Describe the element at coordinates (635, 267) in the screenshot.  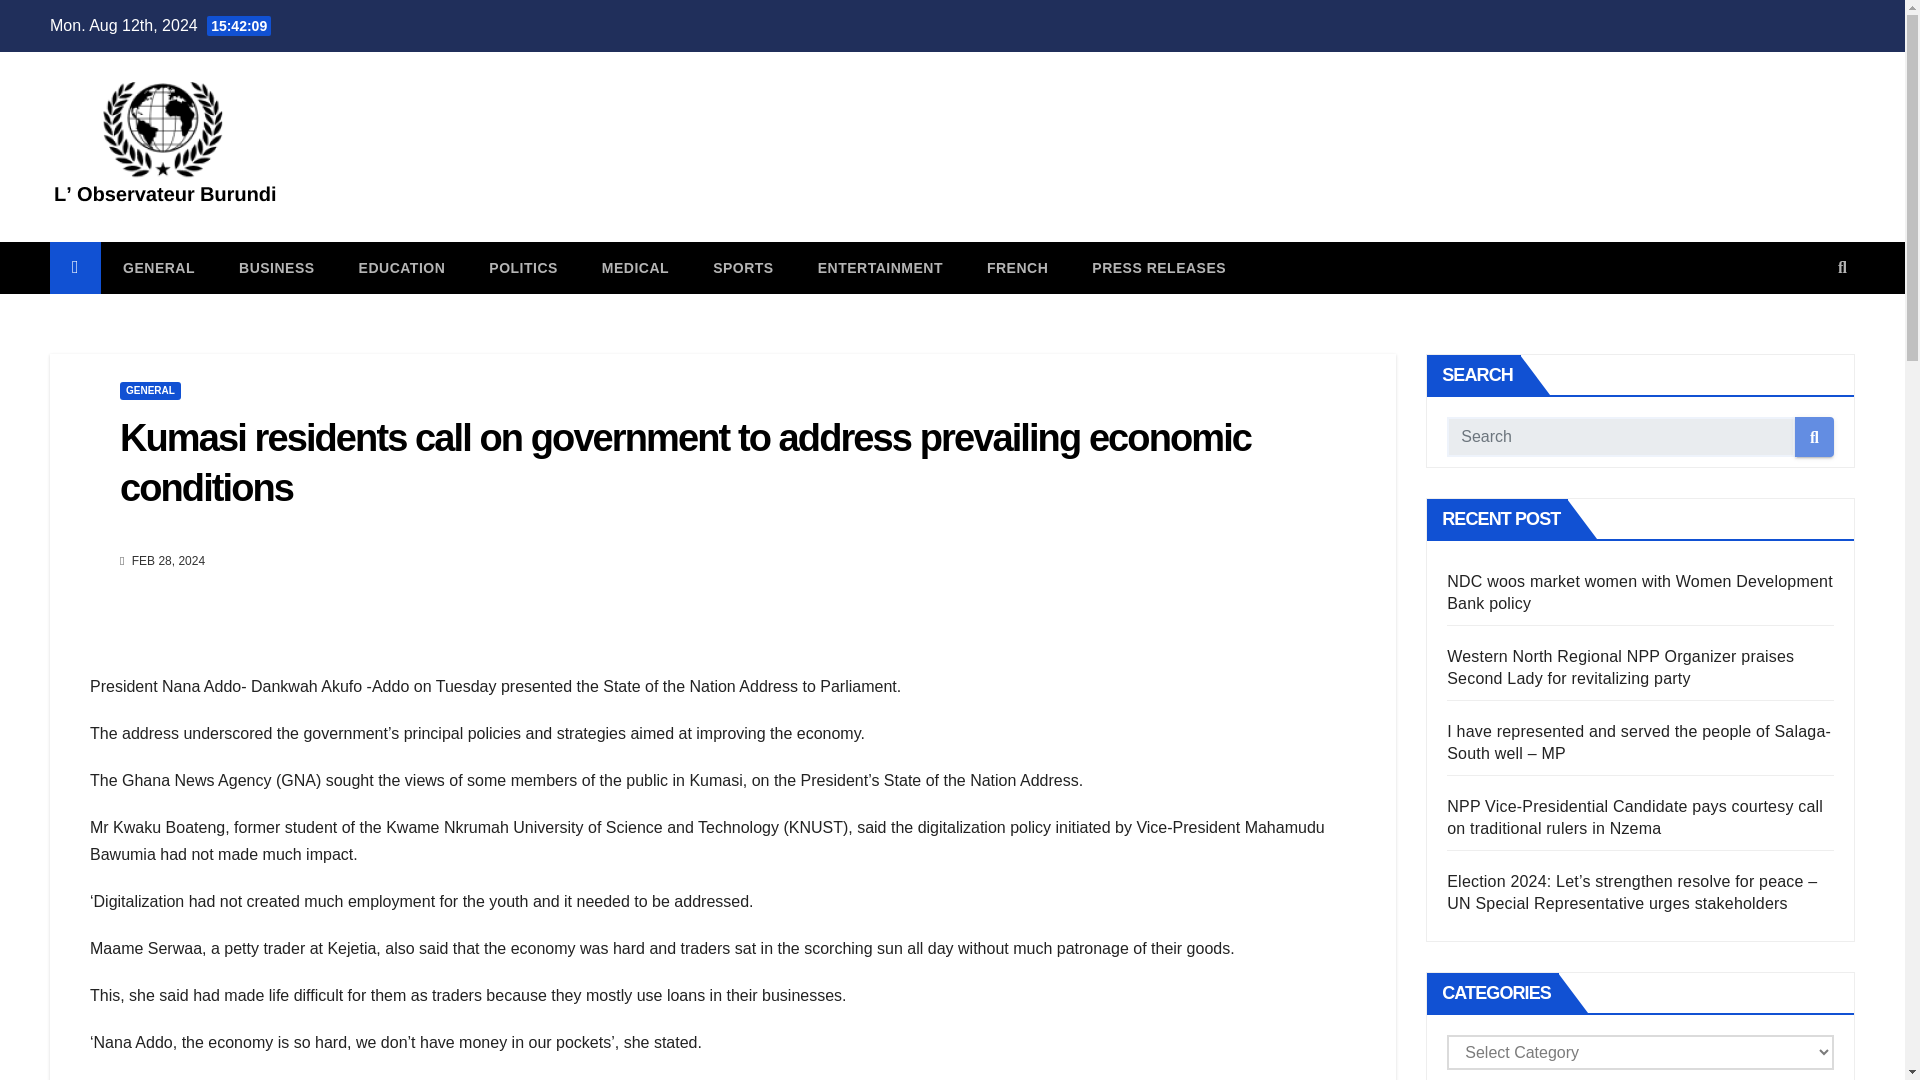
I see `MEDICAL` at that location.